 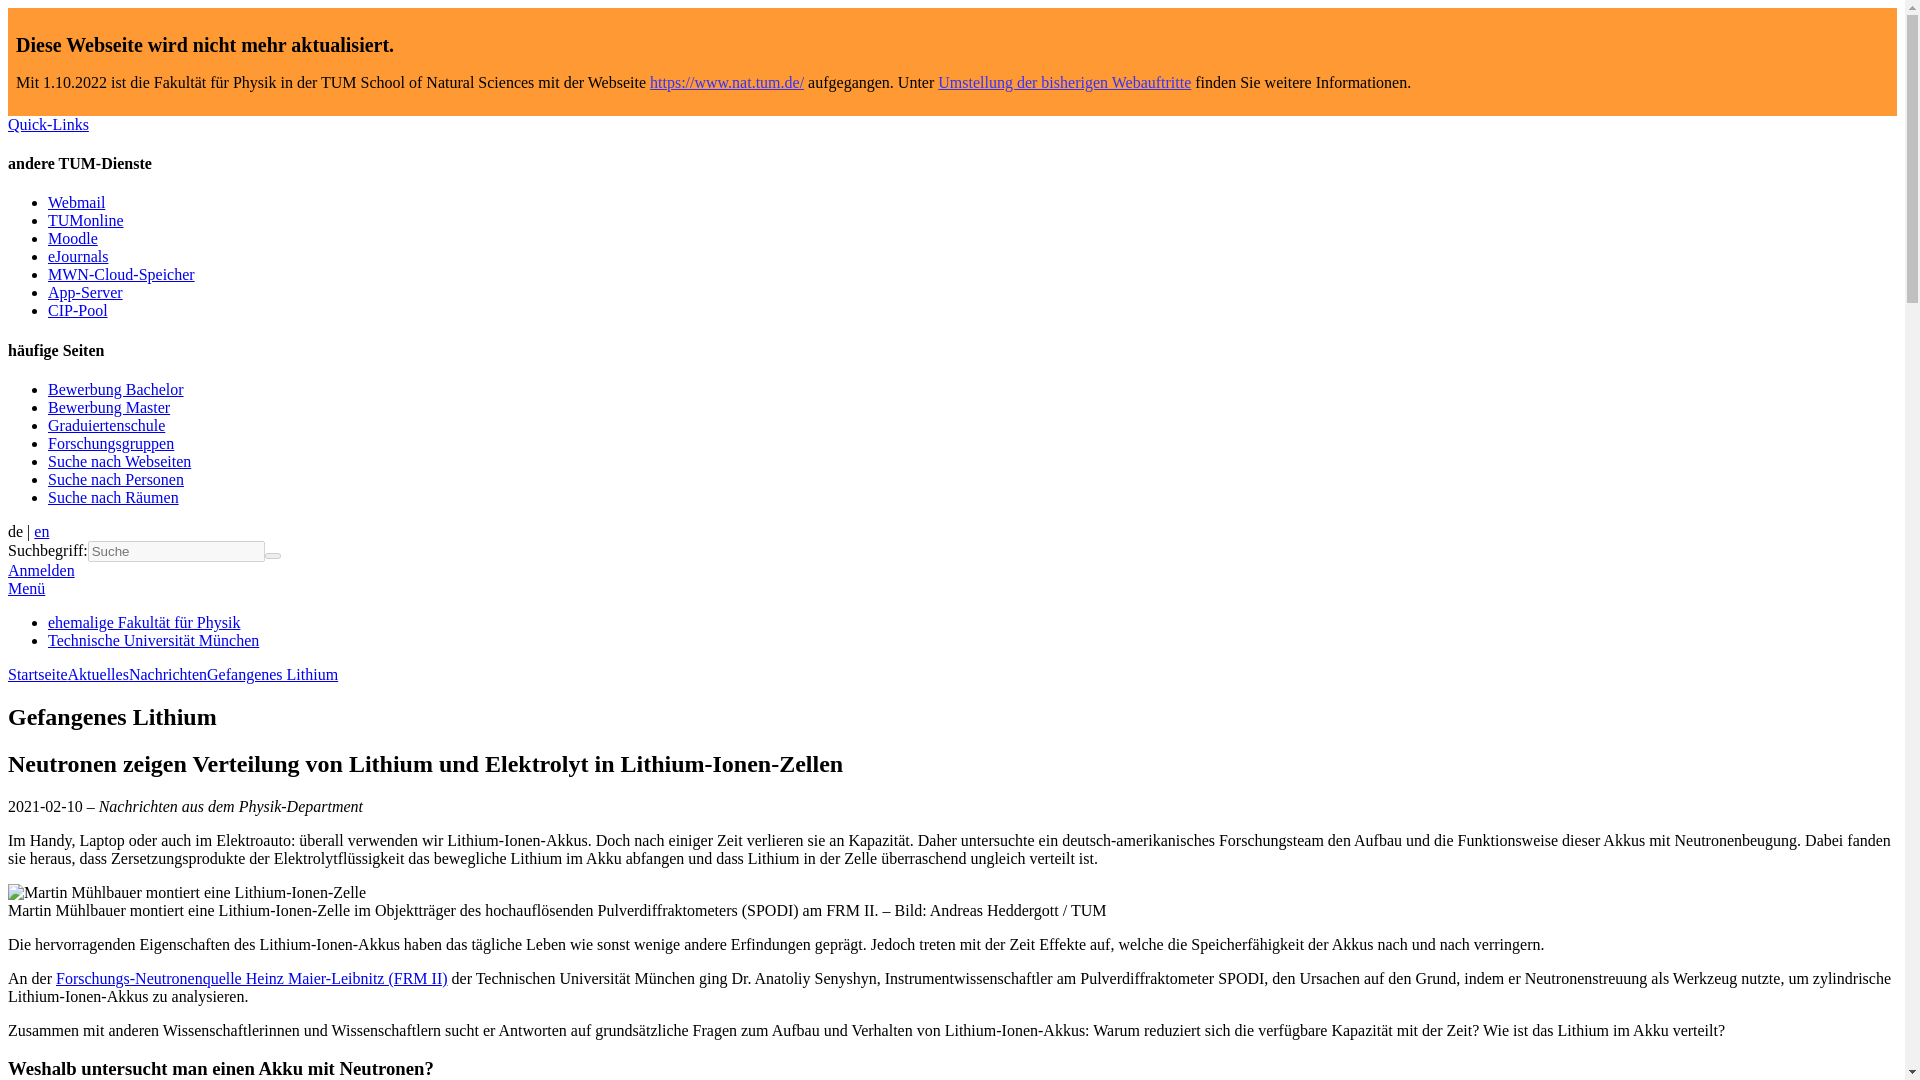 I want to click on eJournals, so click(x=78, y=256).